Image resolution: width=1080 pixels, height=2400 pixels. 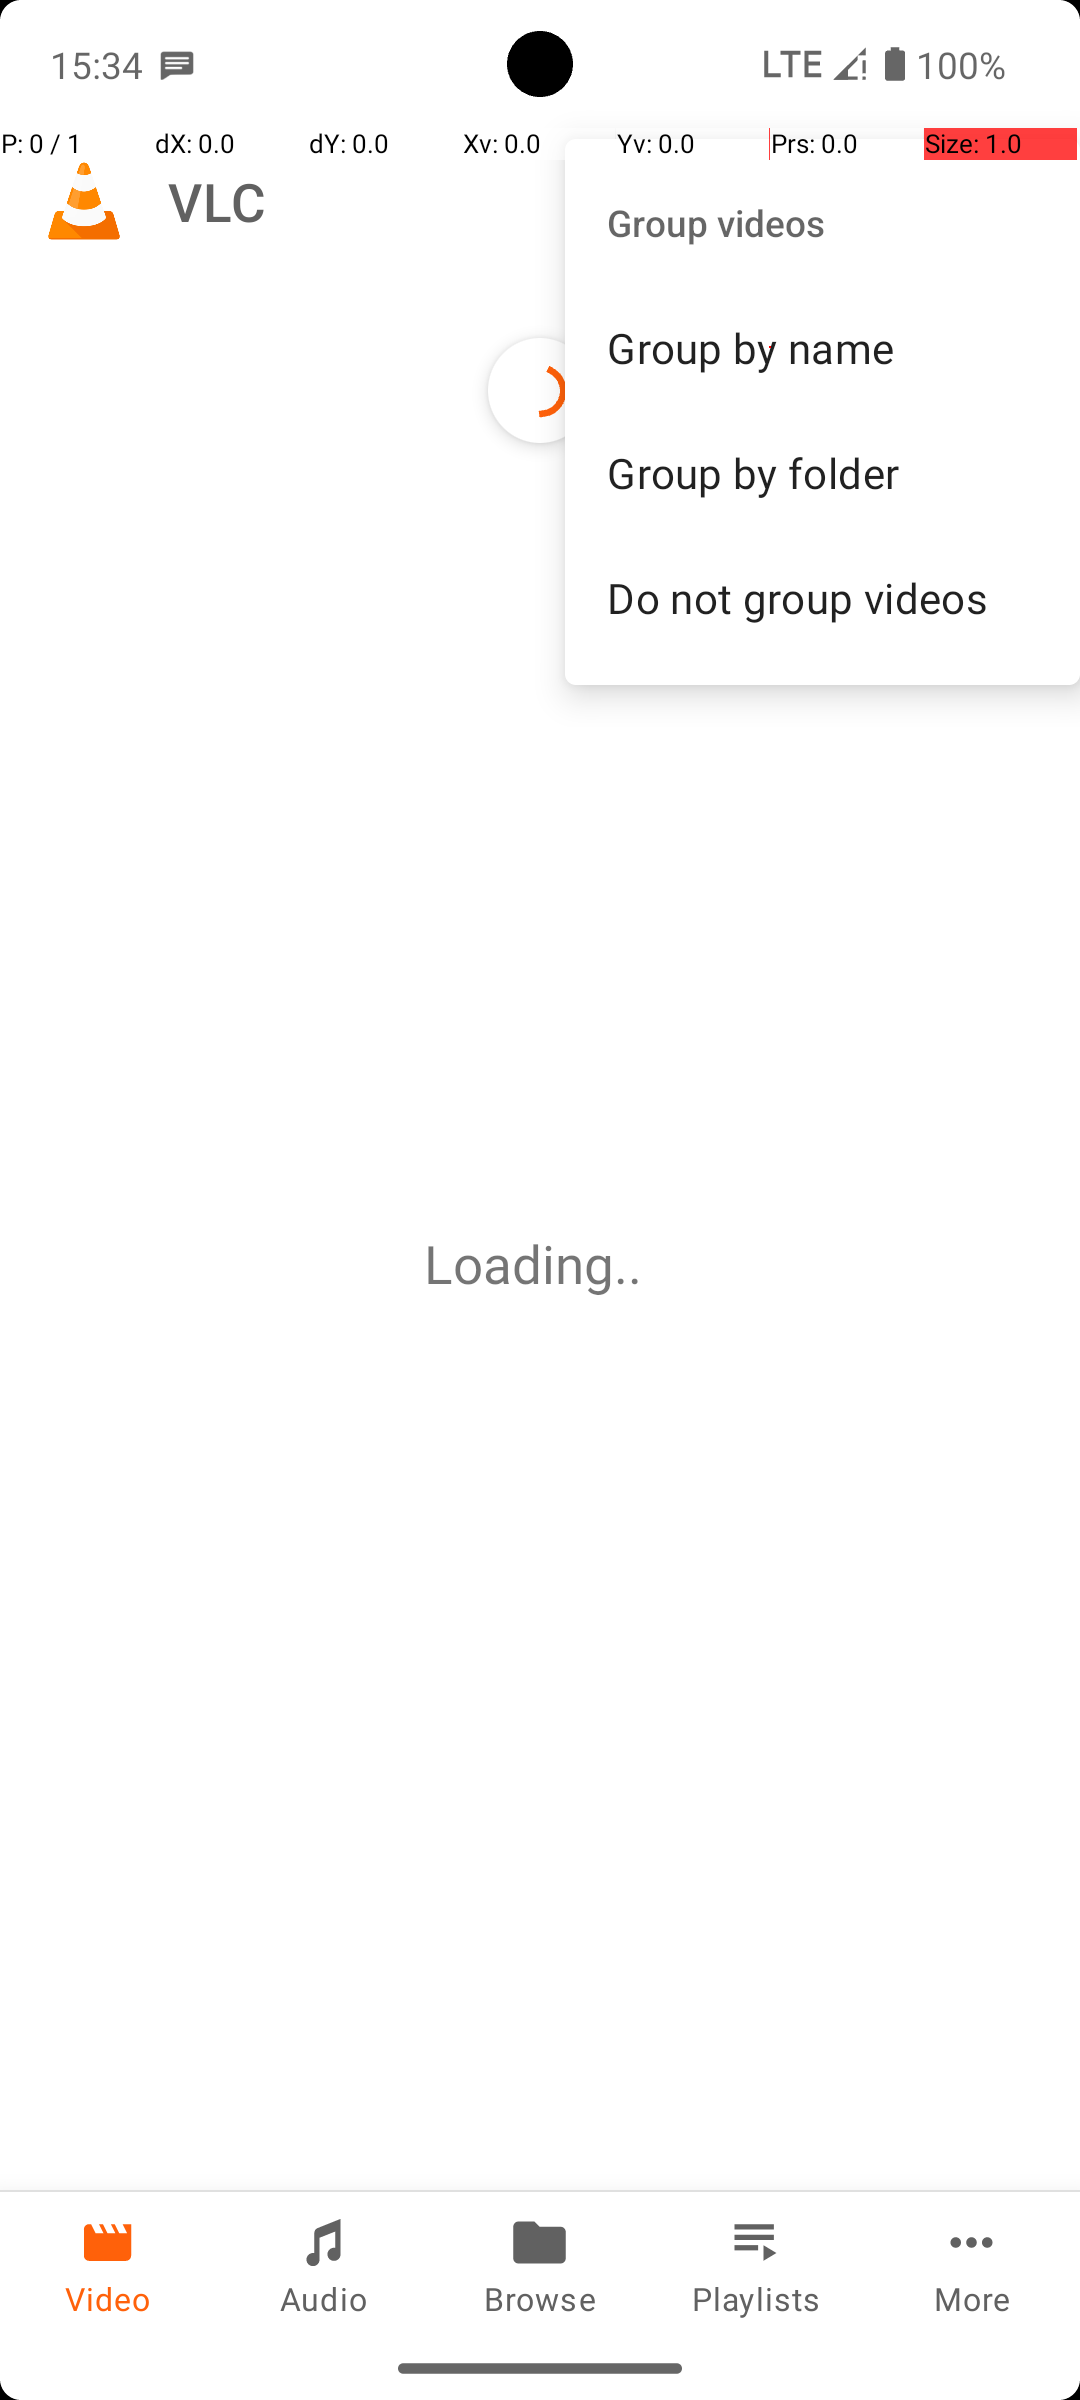 What do you see at coordinates (822, 348) in the screenshot?
I see `Group by name` at bounding box center [822, 348].